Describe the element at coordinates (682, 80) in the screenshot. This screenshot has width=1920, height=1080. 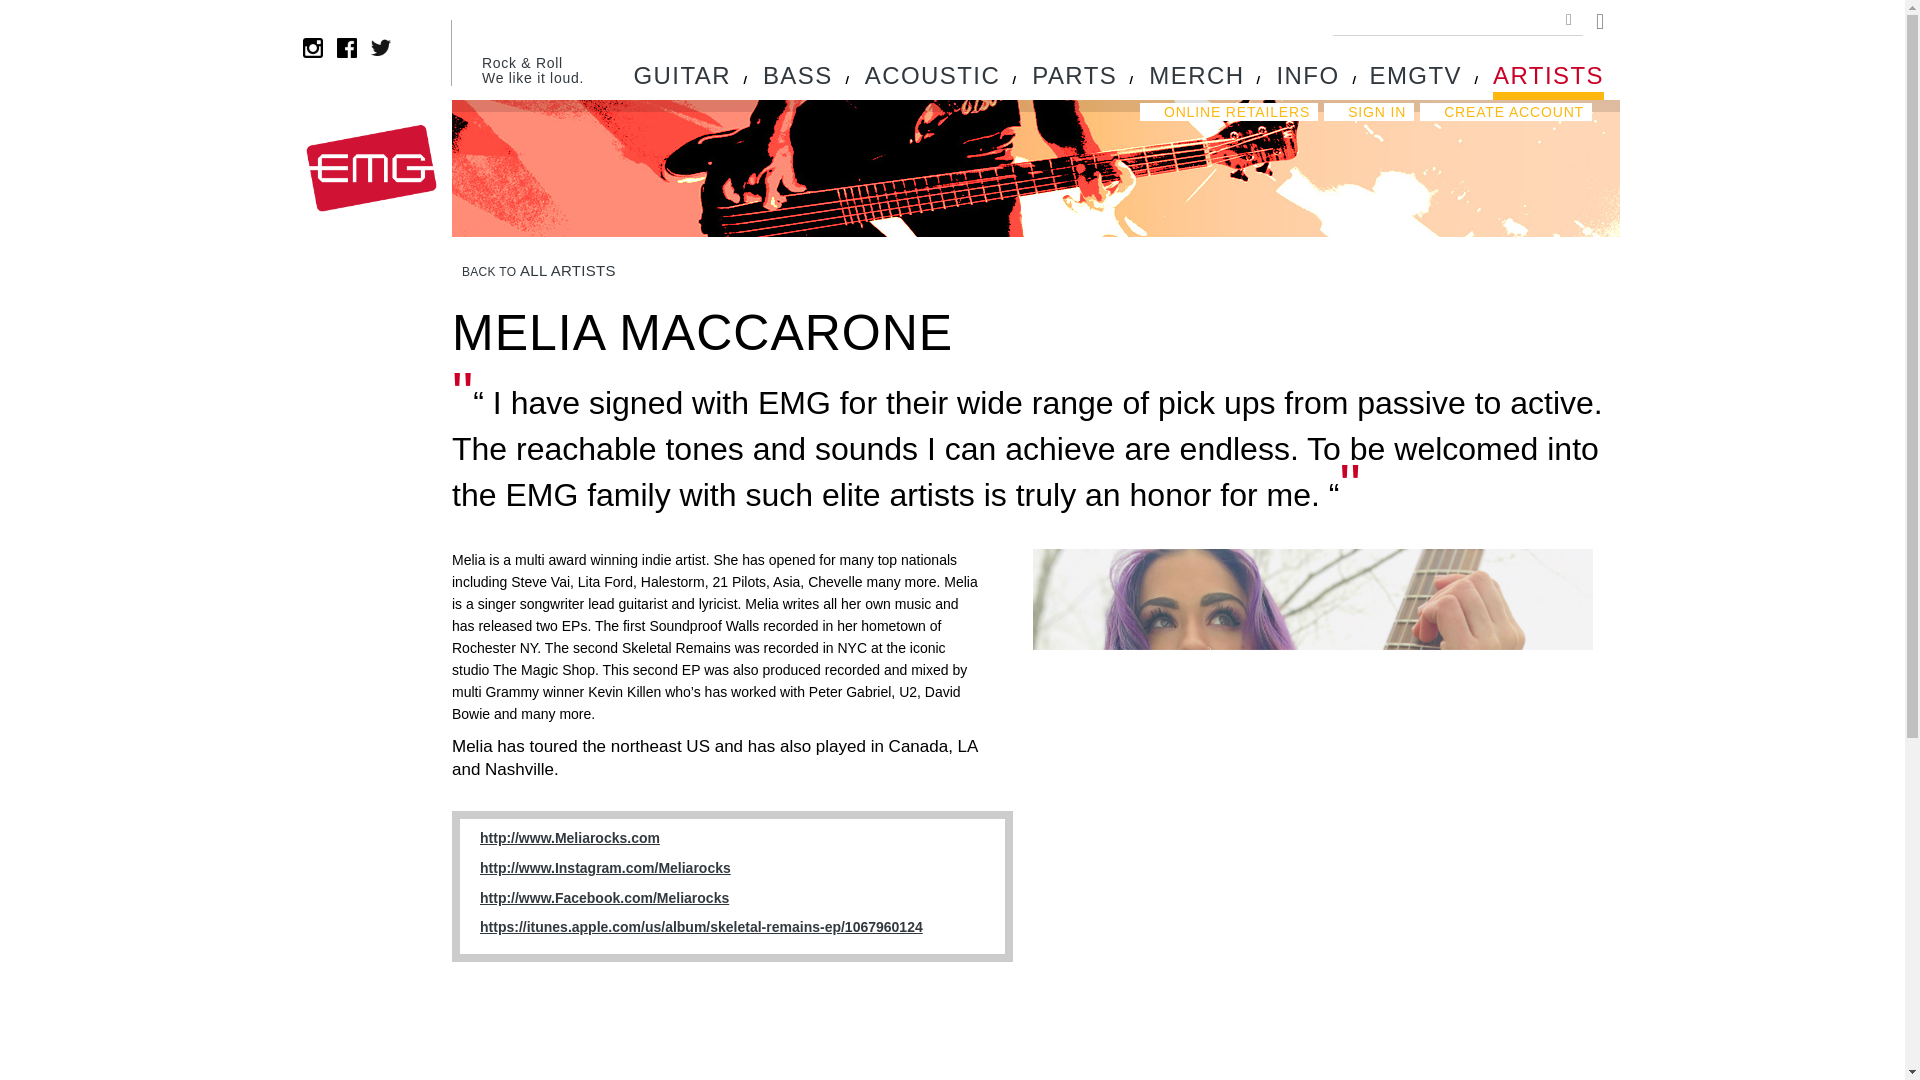
I see `GUITAR` at that location.